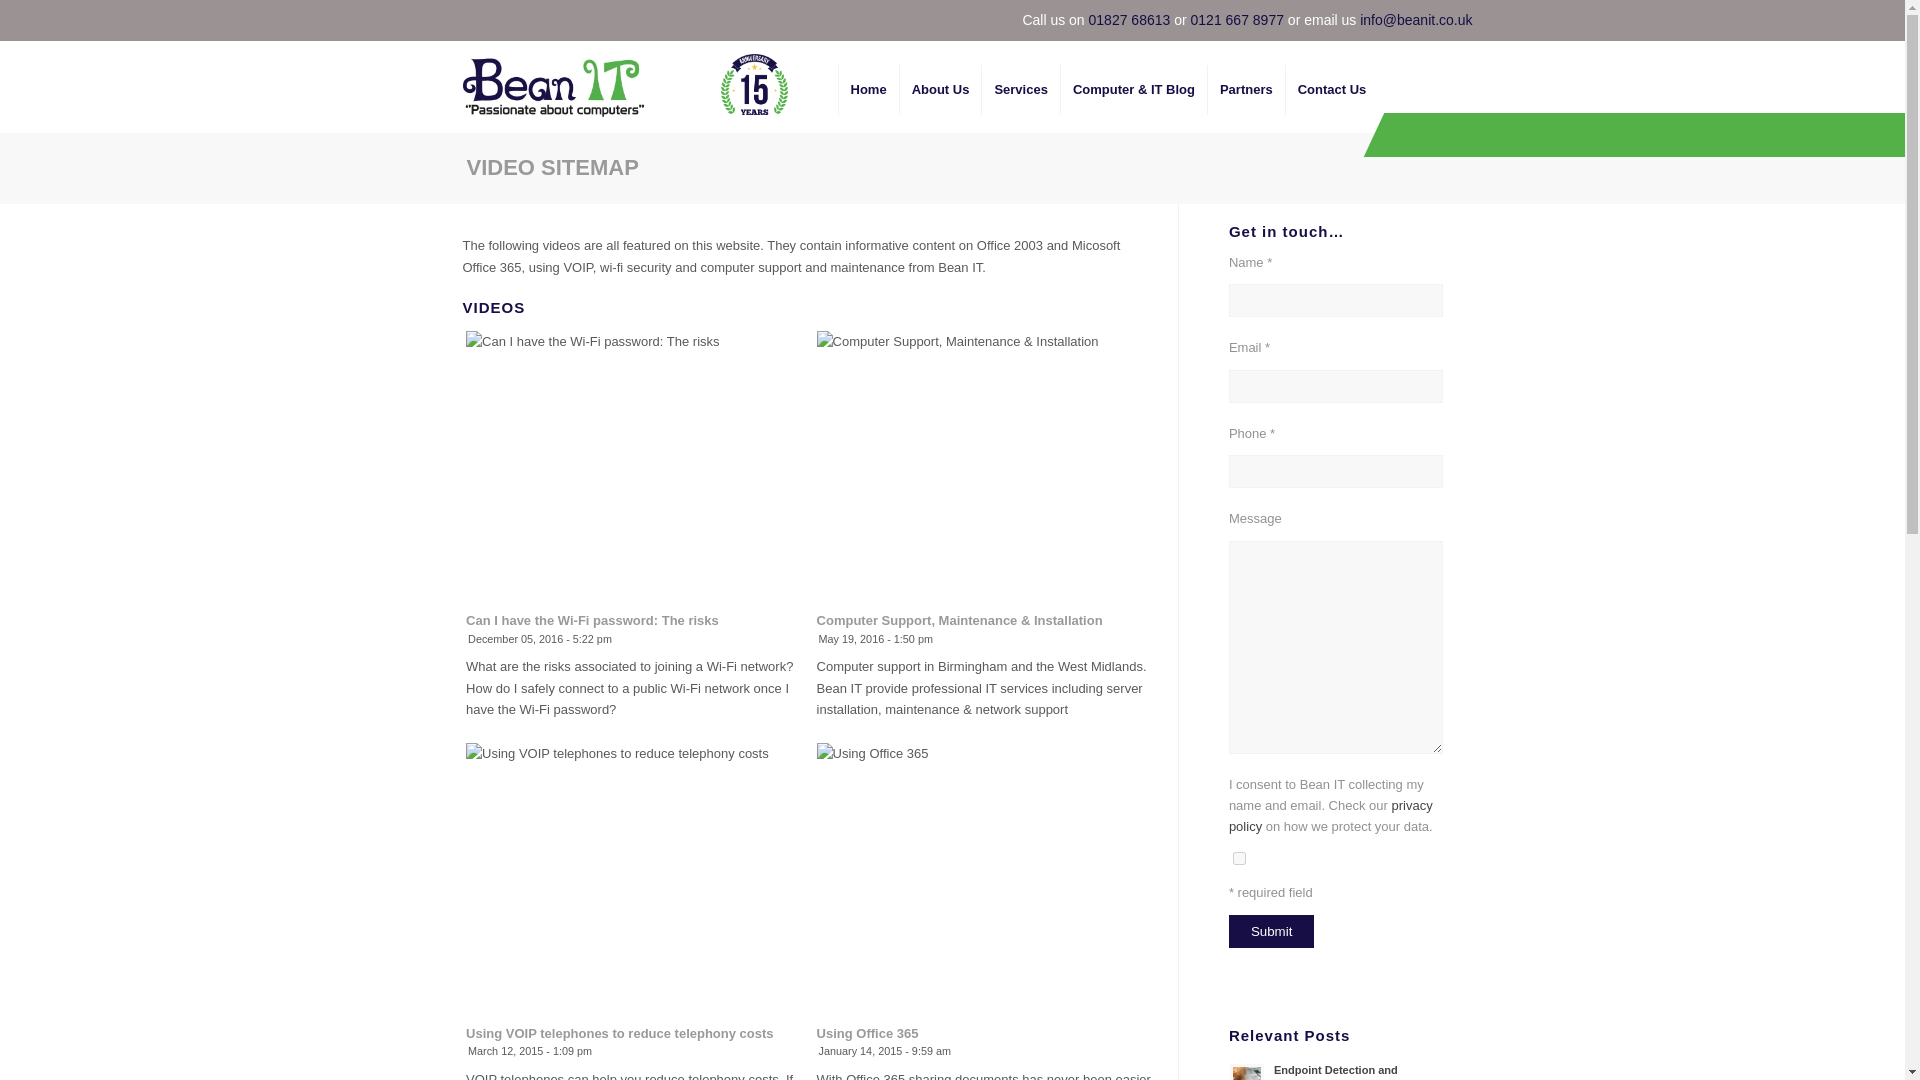 The image size is (1920, 1080). What do you see at coordinates (1322, 20) in the screenshot?
I see `or email us` at bounding box center [1322, 20].